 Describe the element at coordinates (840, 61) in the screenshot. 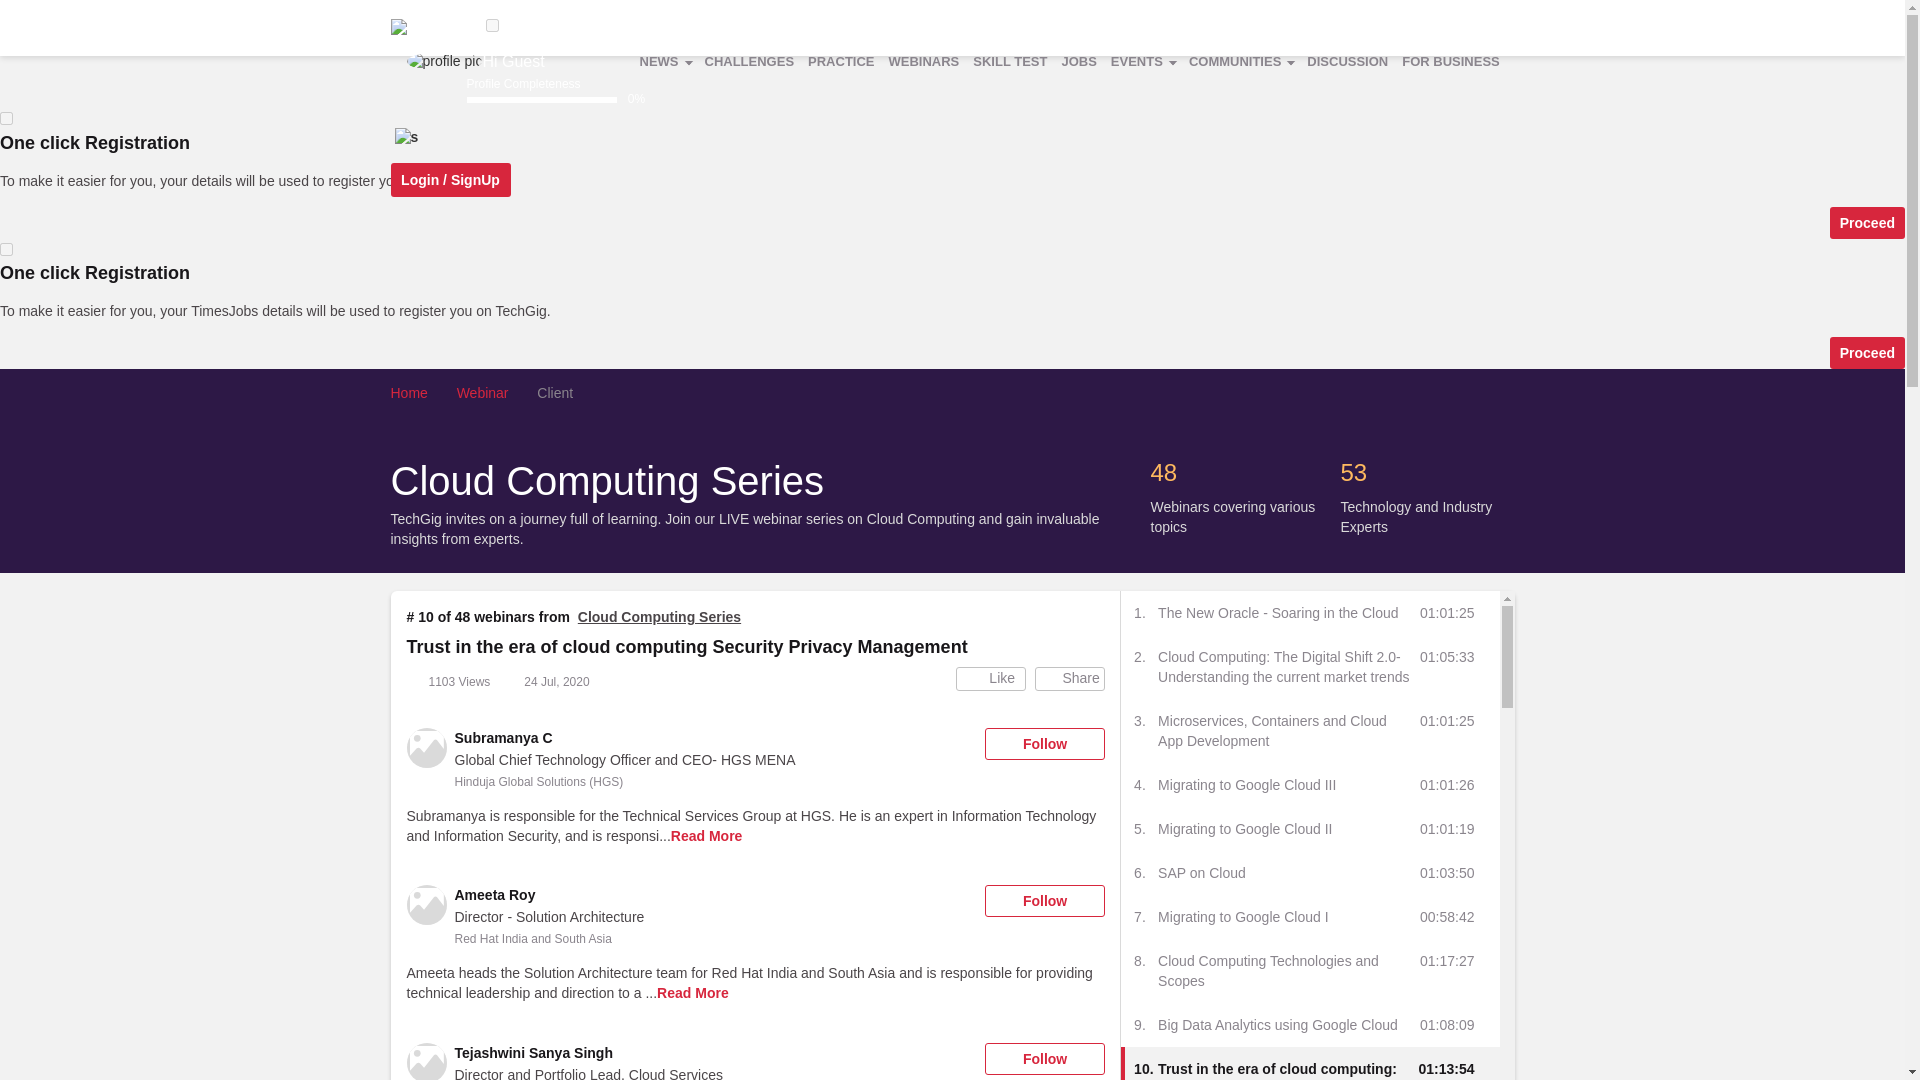

I see `PRACTICE` at that location.